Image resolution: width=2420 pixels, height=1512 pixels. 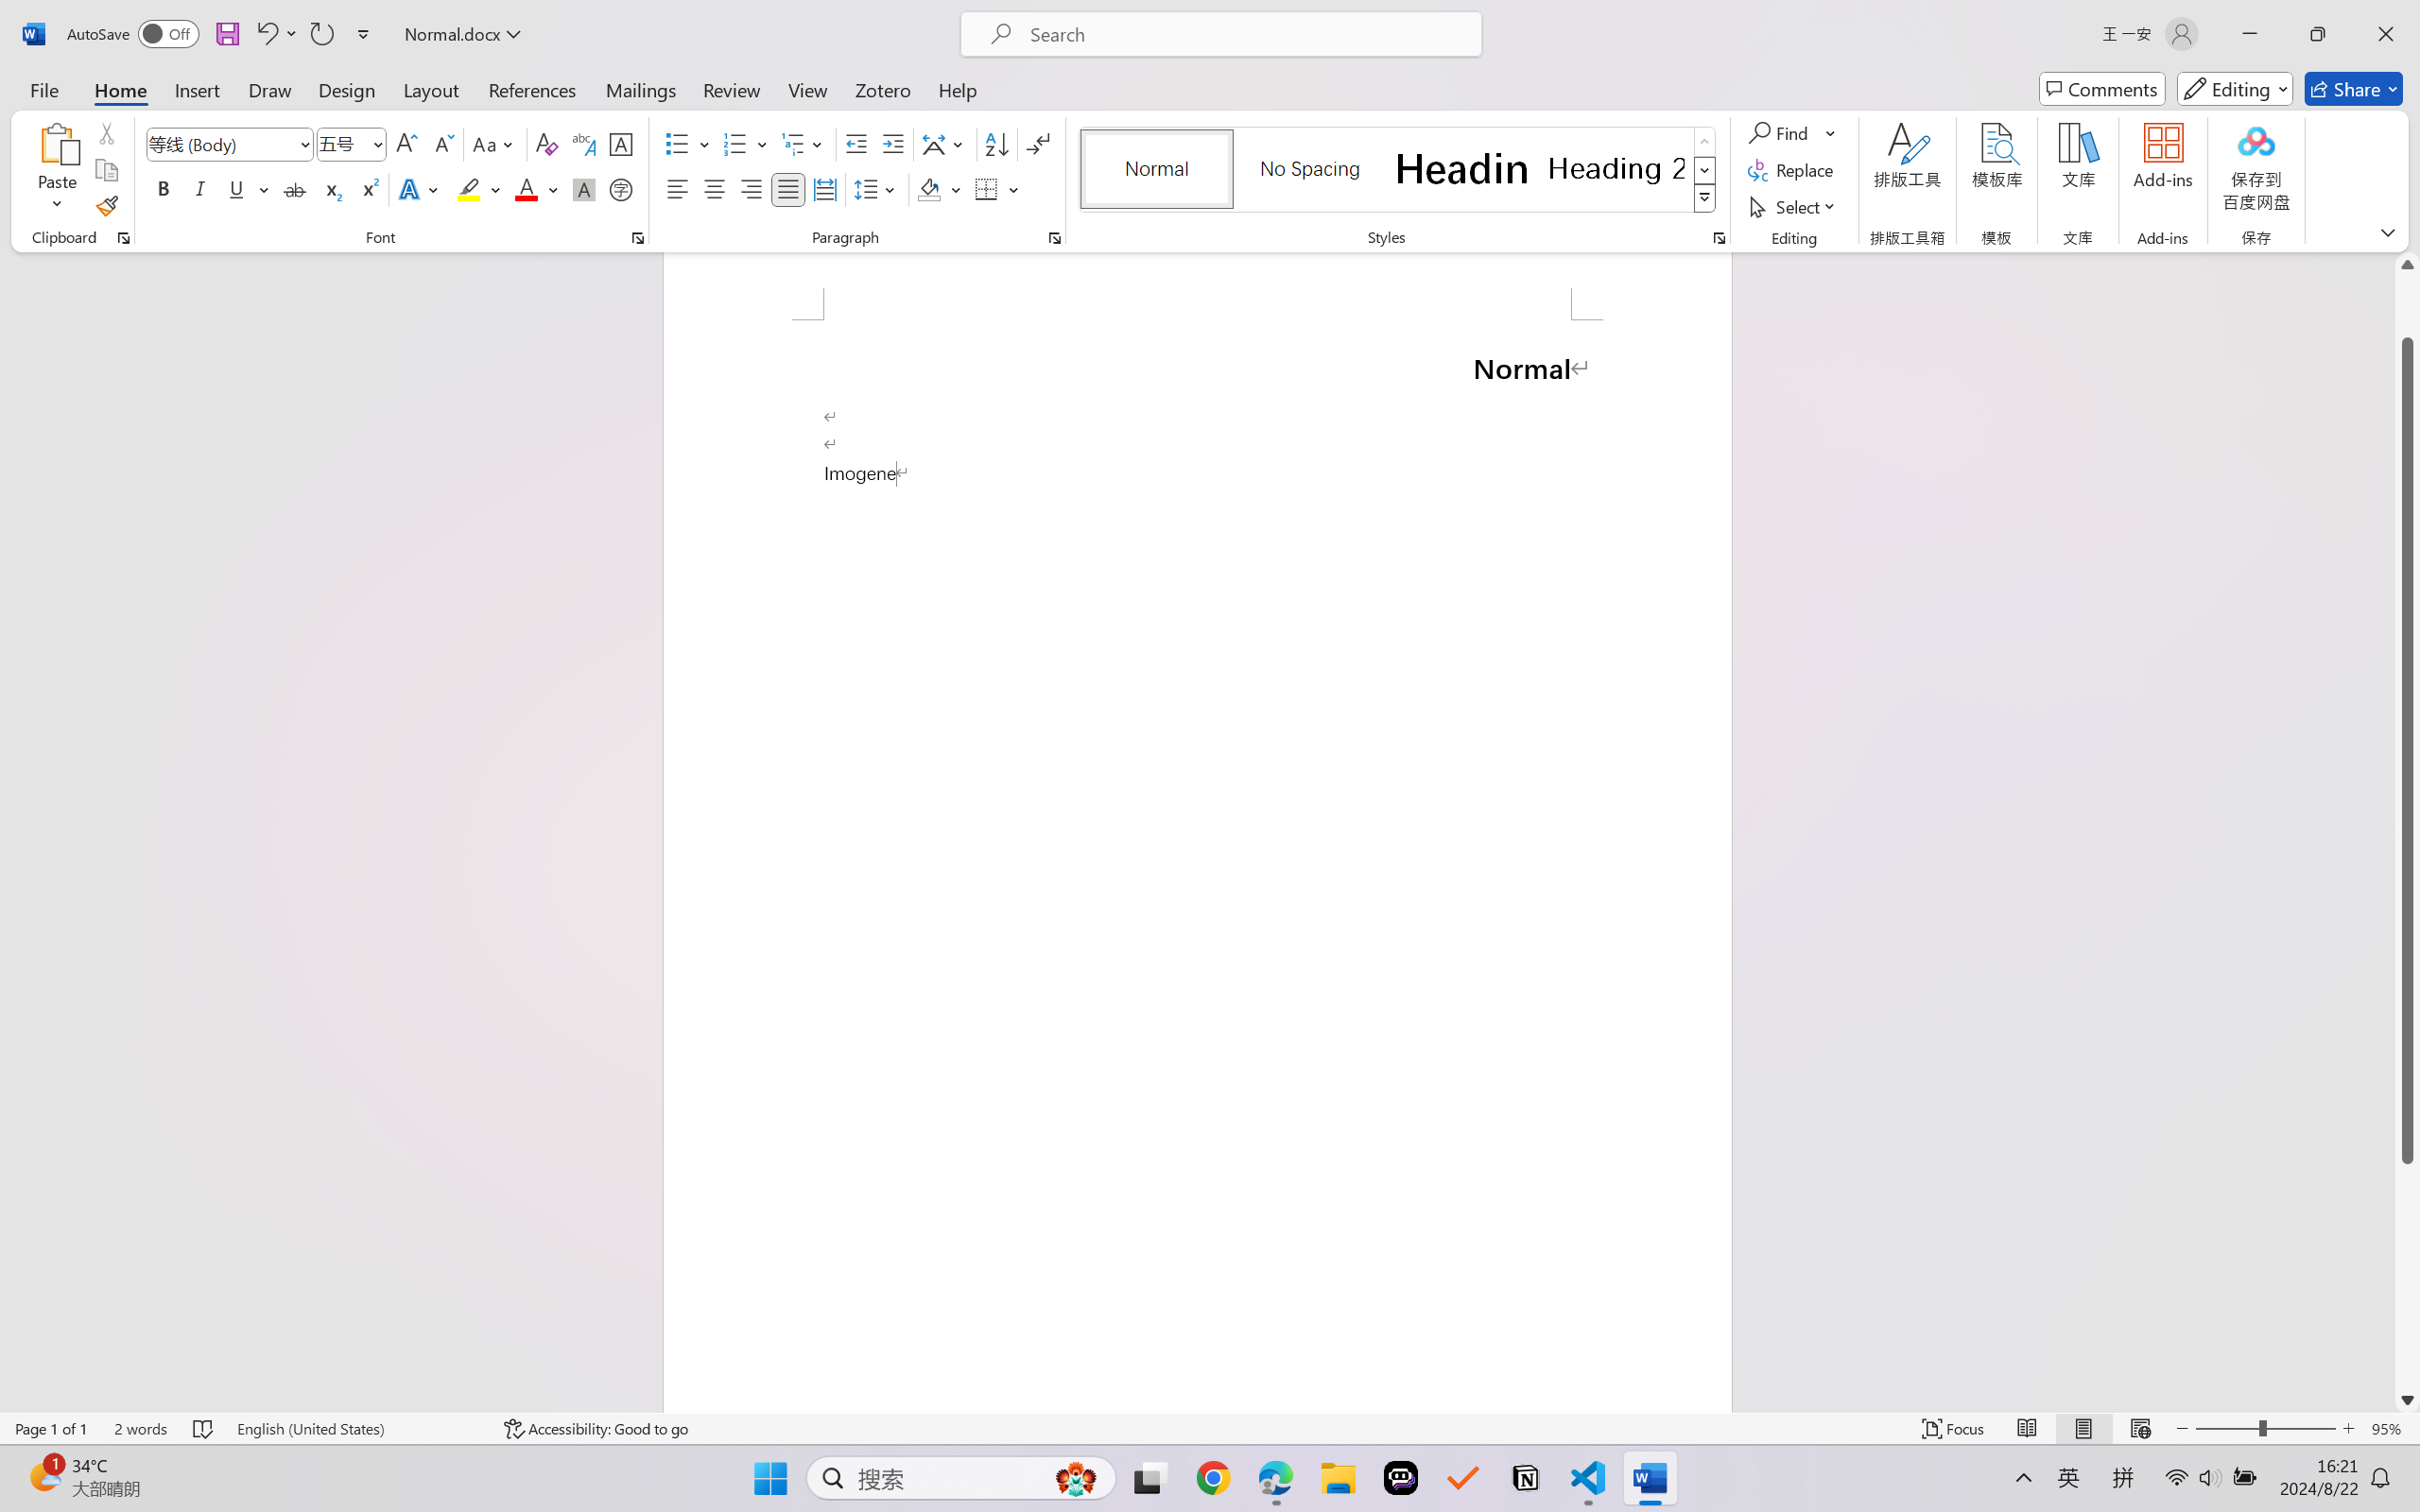 I want to click on Microsoft search, so click(x=1246, y=34).